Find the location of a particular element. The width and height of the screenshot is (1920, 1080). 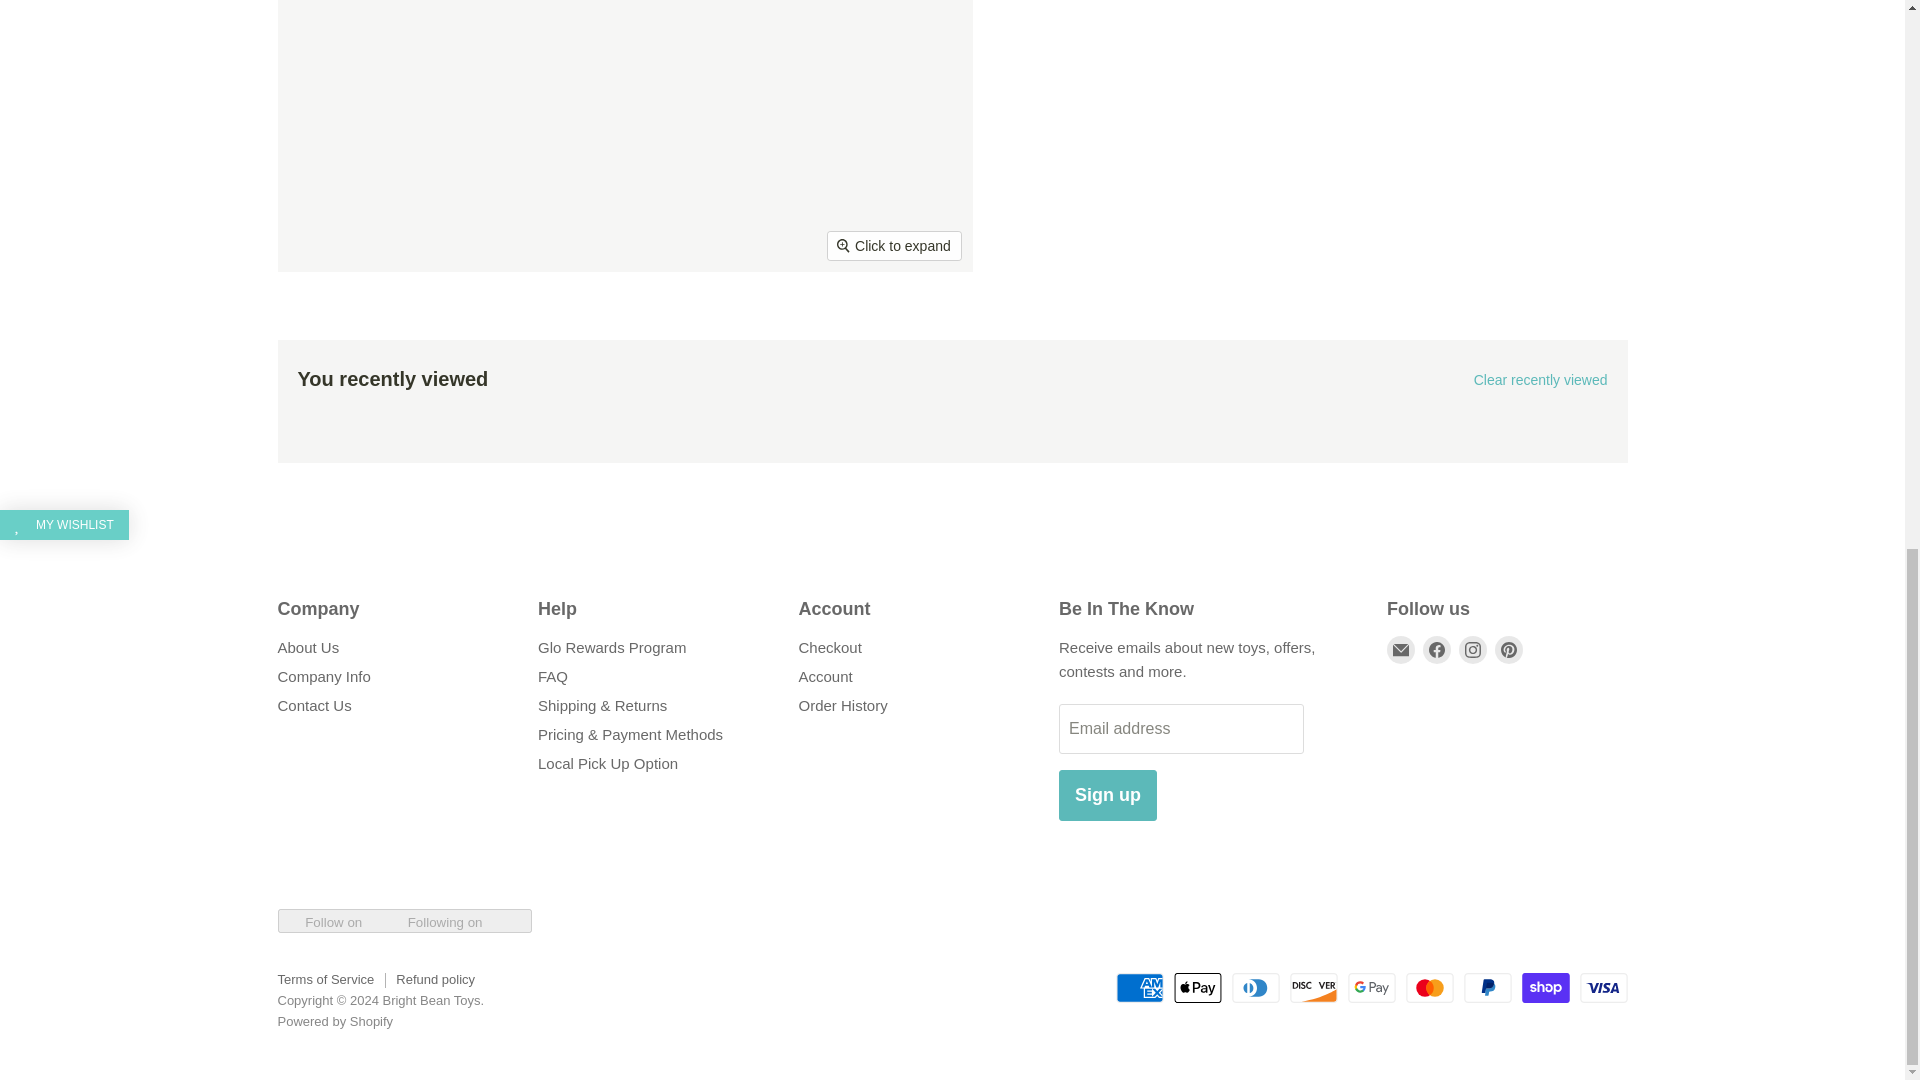

Pinterest is located at coordinates (1508, 650).